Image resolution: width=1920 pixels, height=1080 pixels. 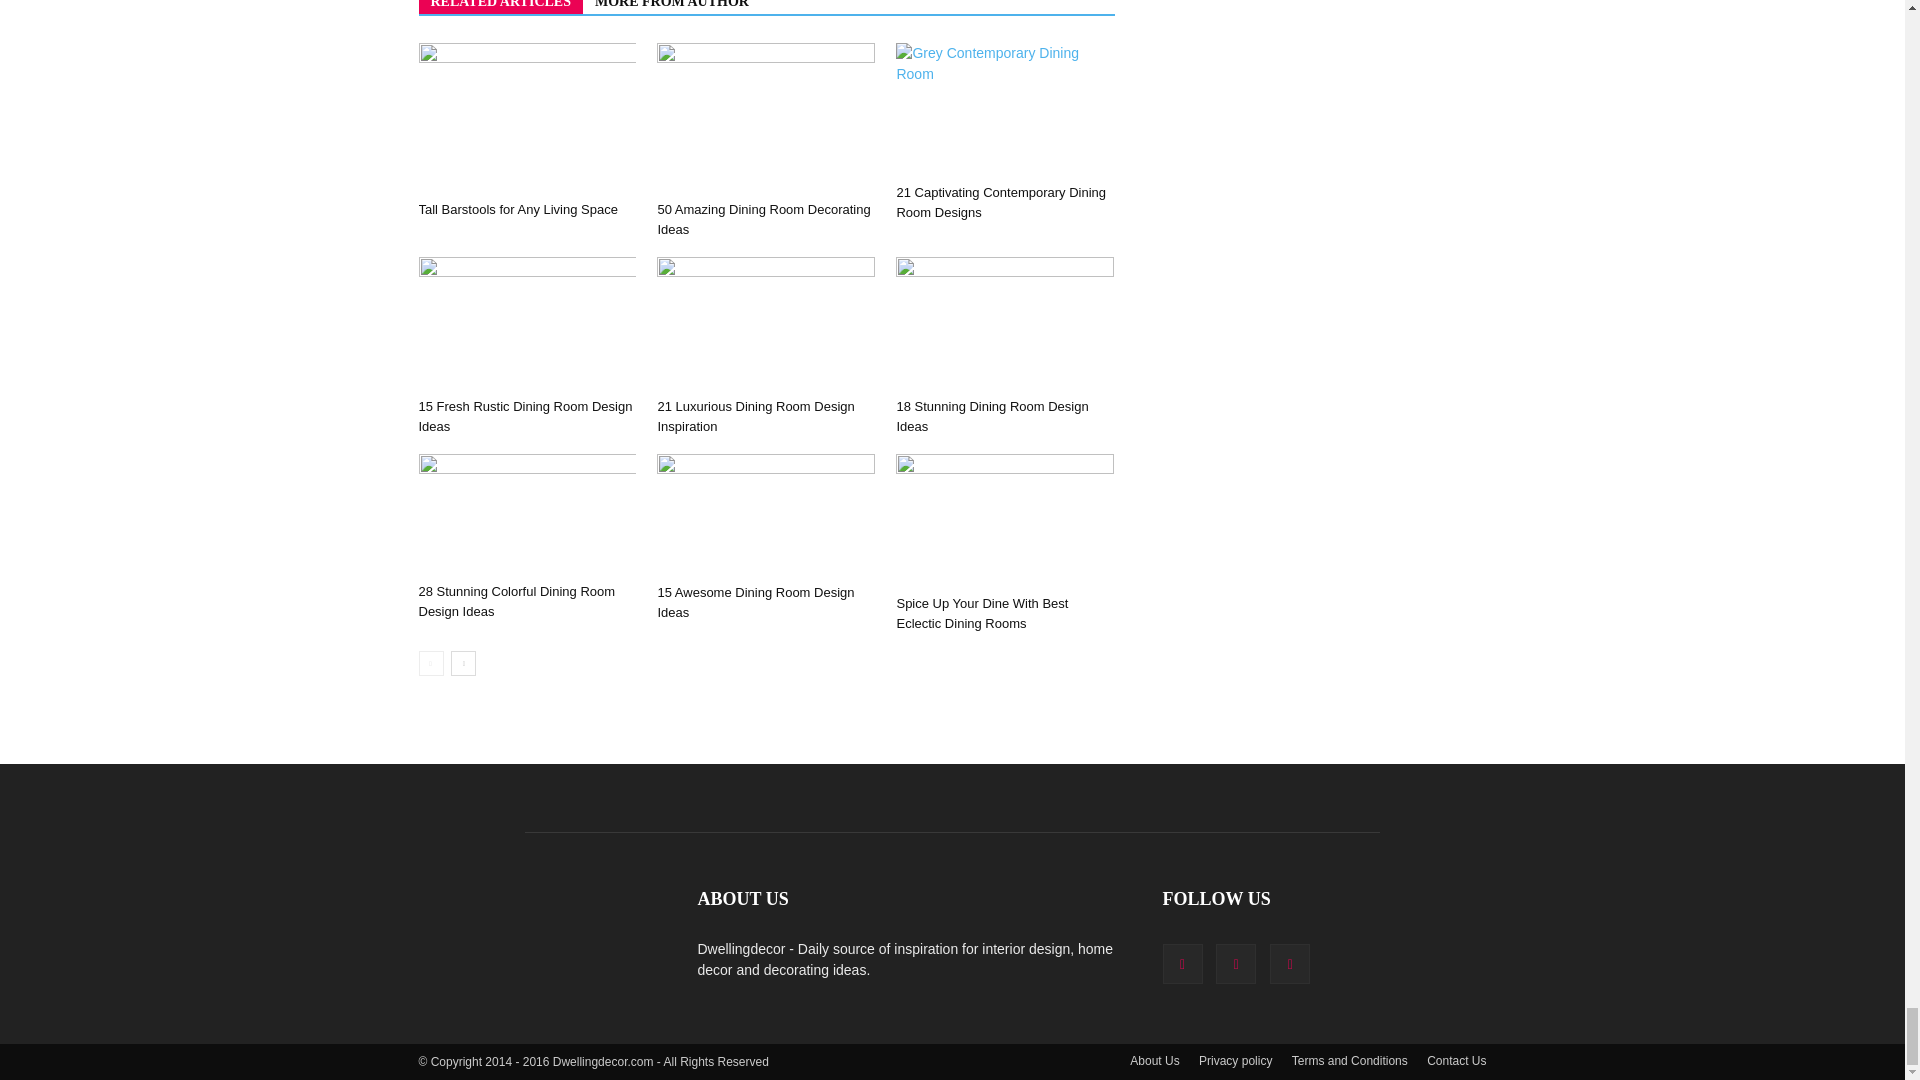 What do you see at coordinates (672, 7) in the screenshot?
I see `MORE FROM AUTHOR` at bounding box center [672, 7].